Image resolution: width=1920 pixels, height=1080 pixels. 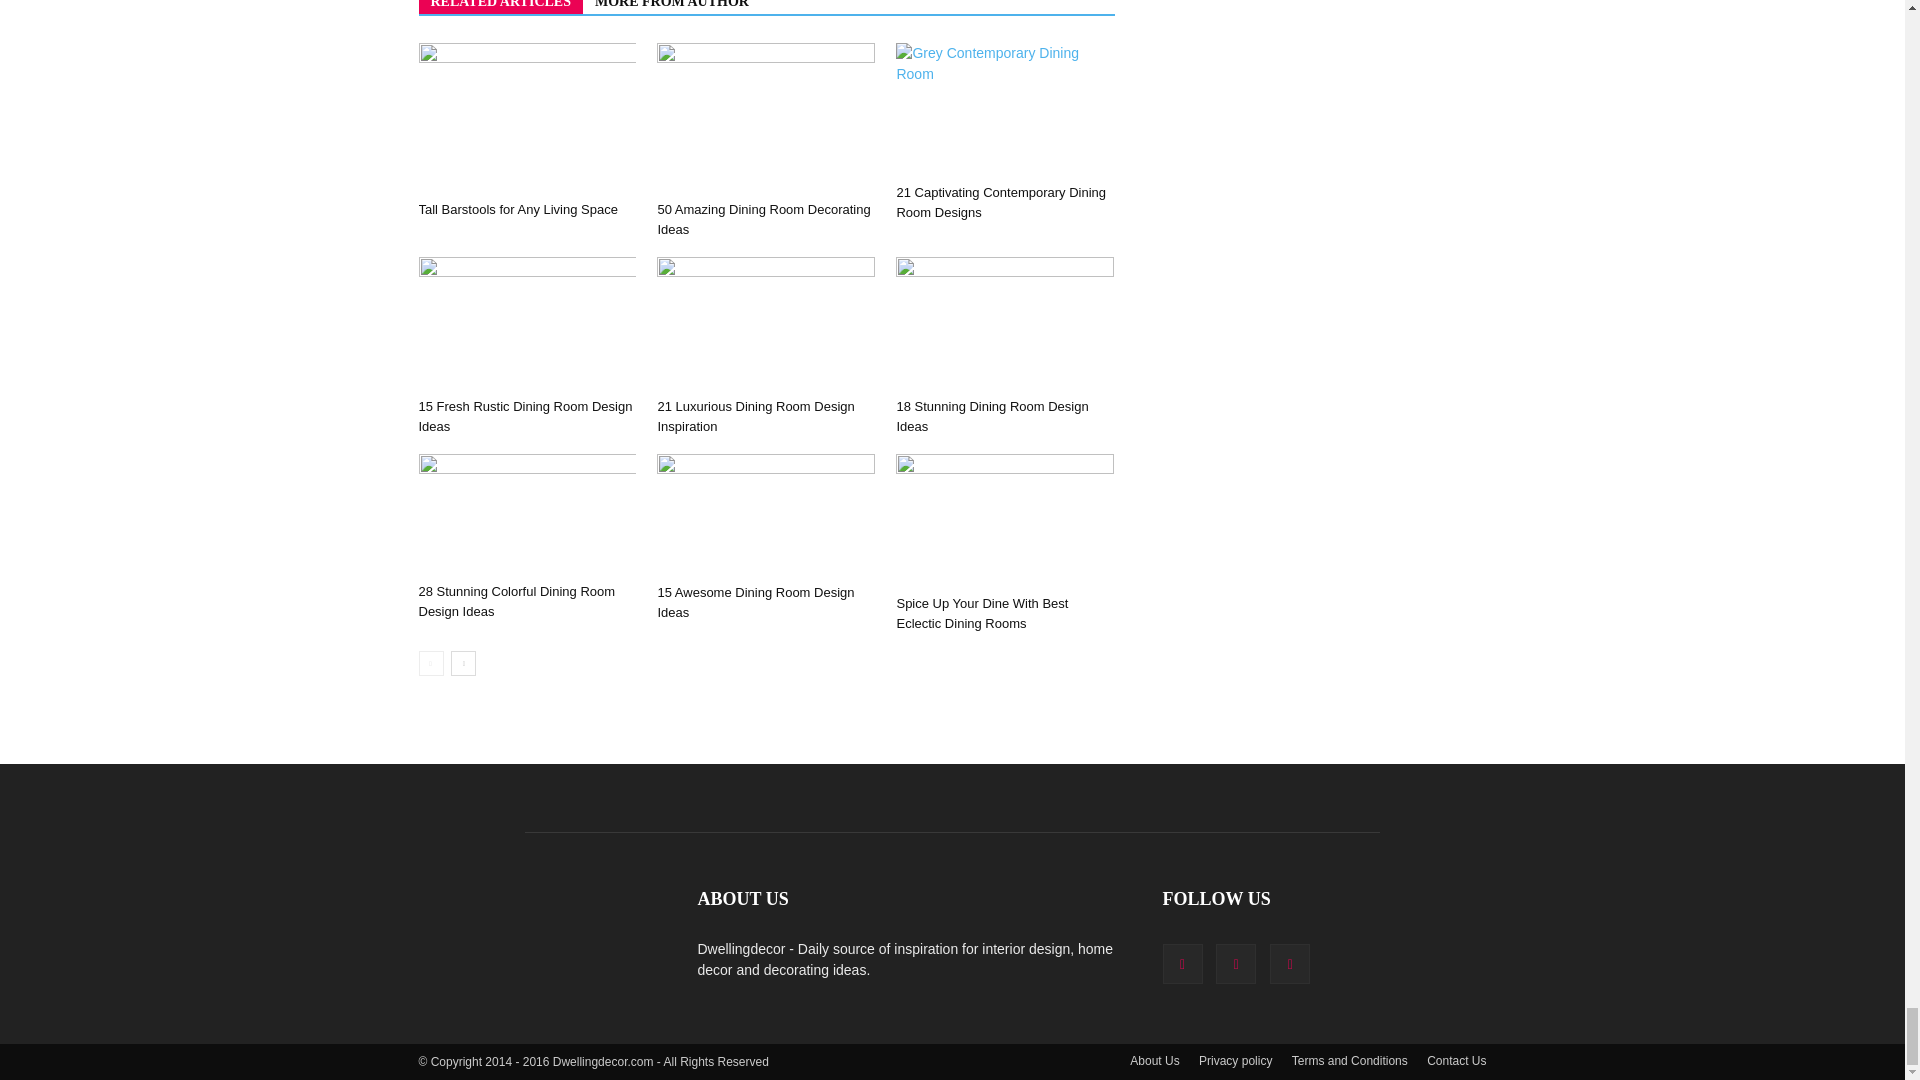 What do you see at coordinates (672, 7) in the screenshot?
I see `MORE FROM AUTHOR` at bounding box center [672, 7].